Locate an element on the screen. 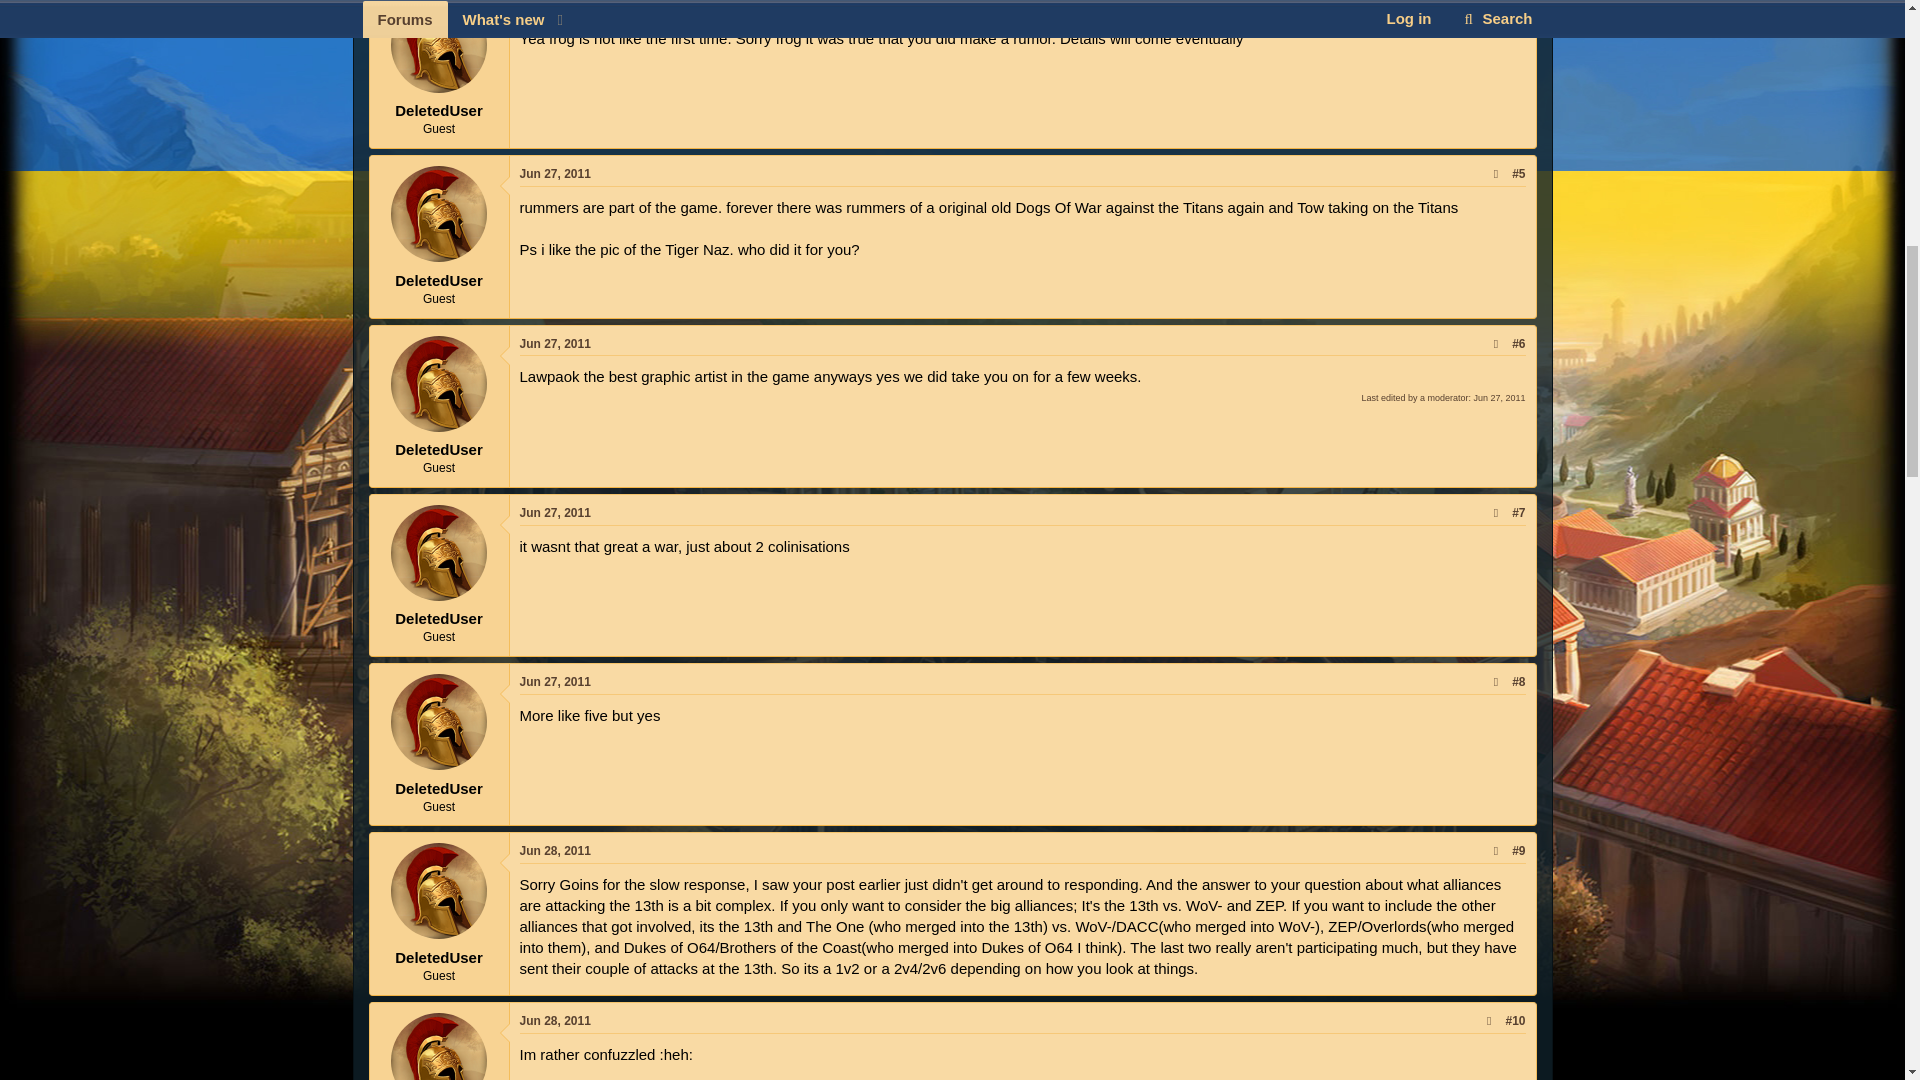  Jun 27, 2011 at 7:16 PM is located at coordinates (556, 6).